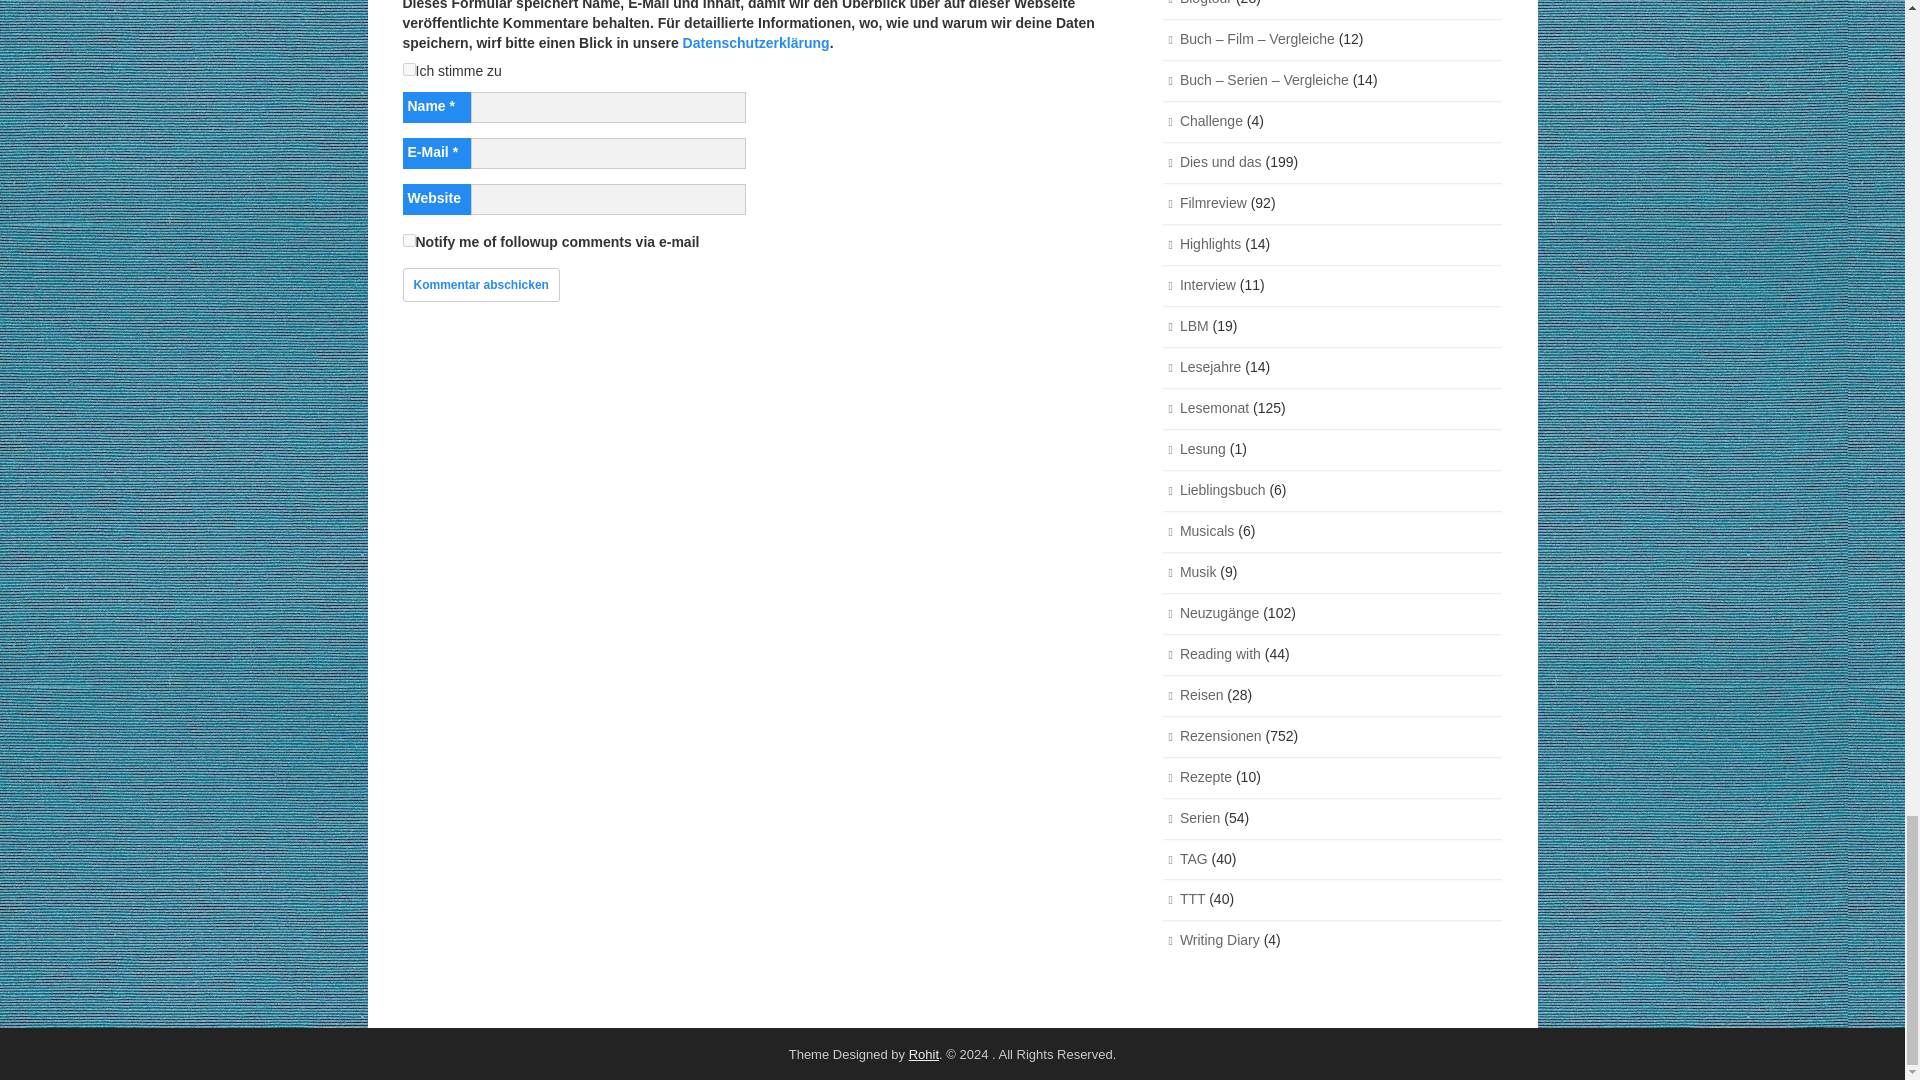 The image size is (1920, 1080). Describe the element at coordinates (480, 284) in the screenshot. I see `Kommentar abschicken` at that location.